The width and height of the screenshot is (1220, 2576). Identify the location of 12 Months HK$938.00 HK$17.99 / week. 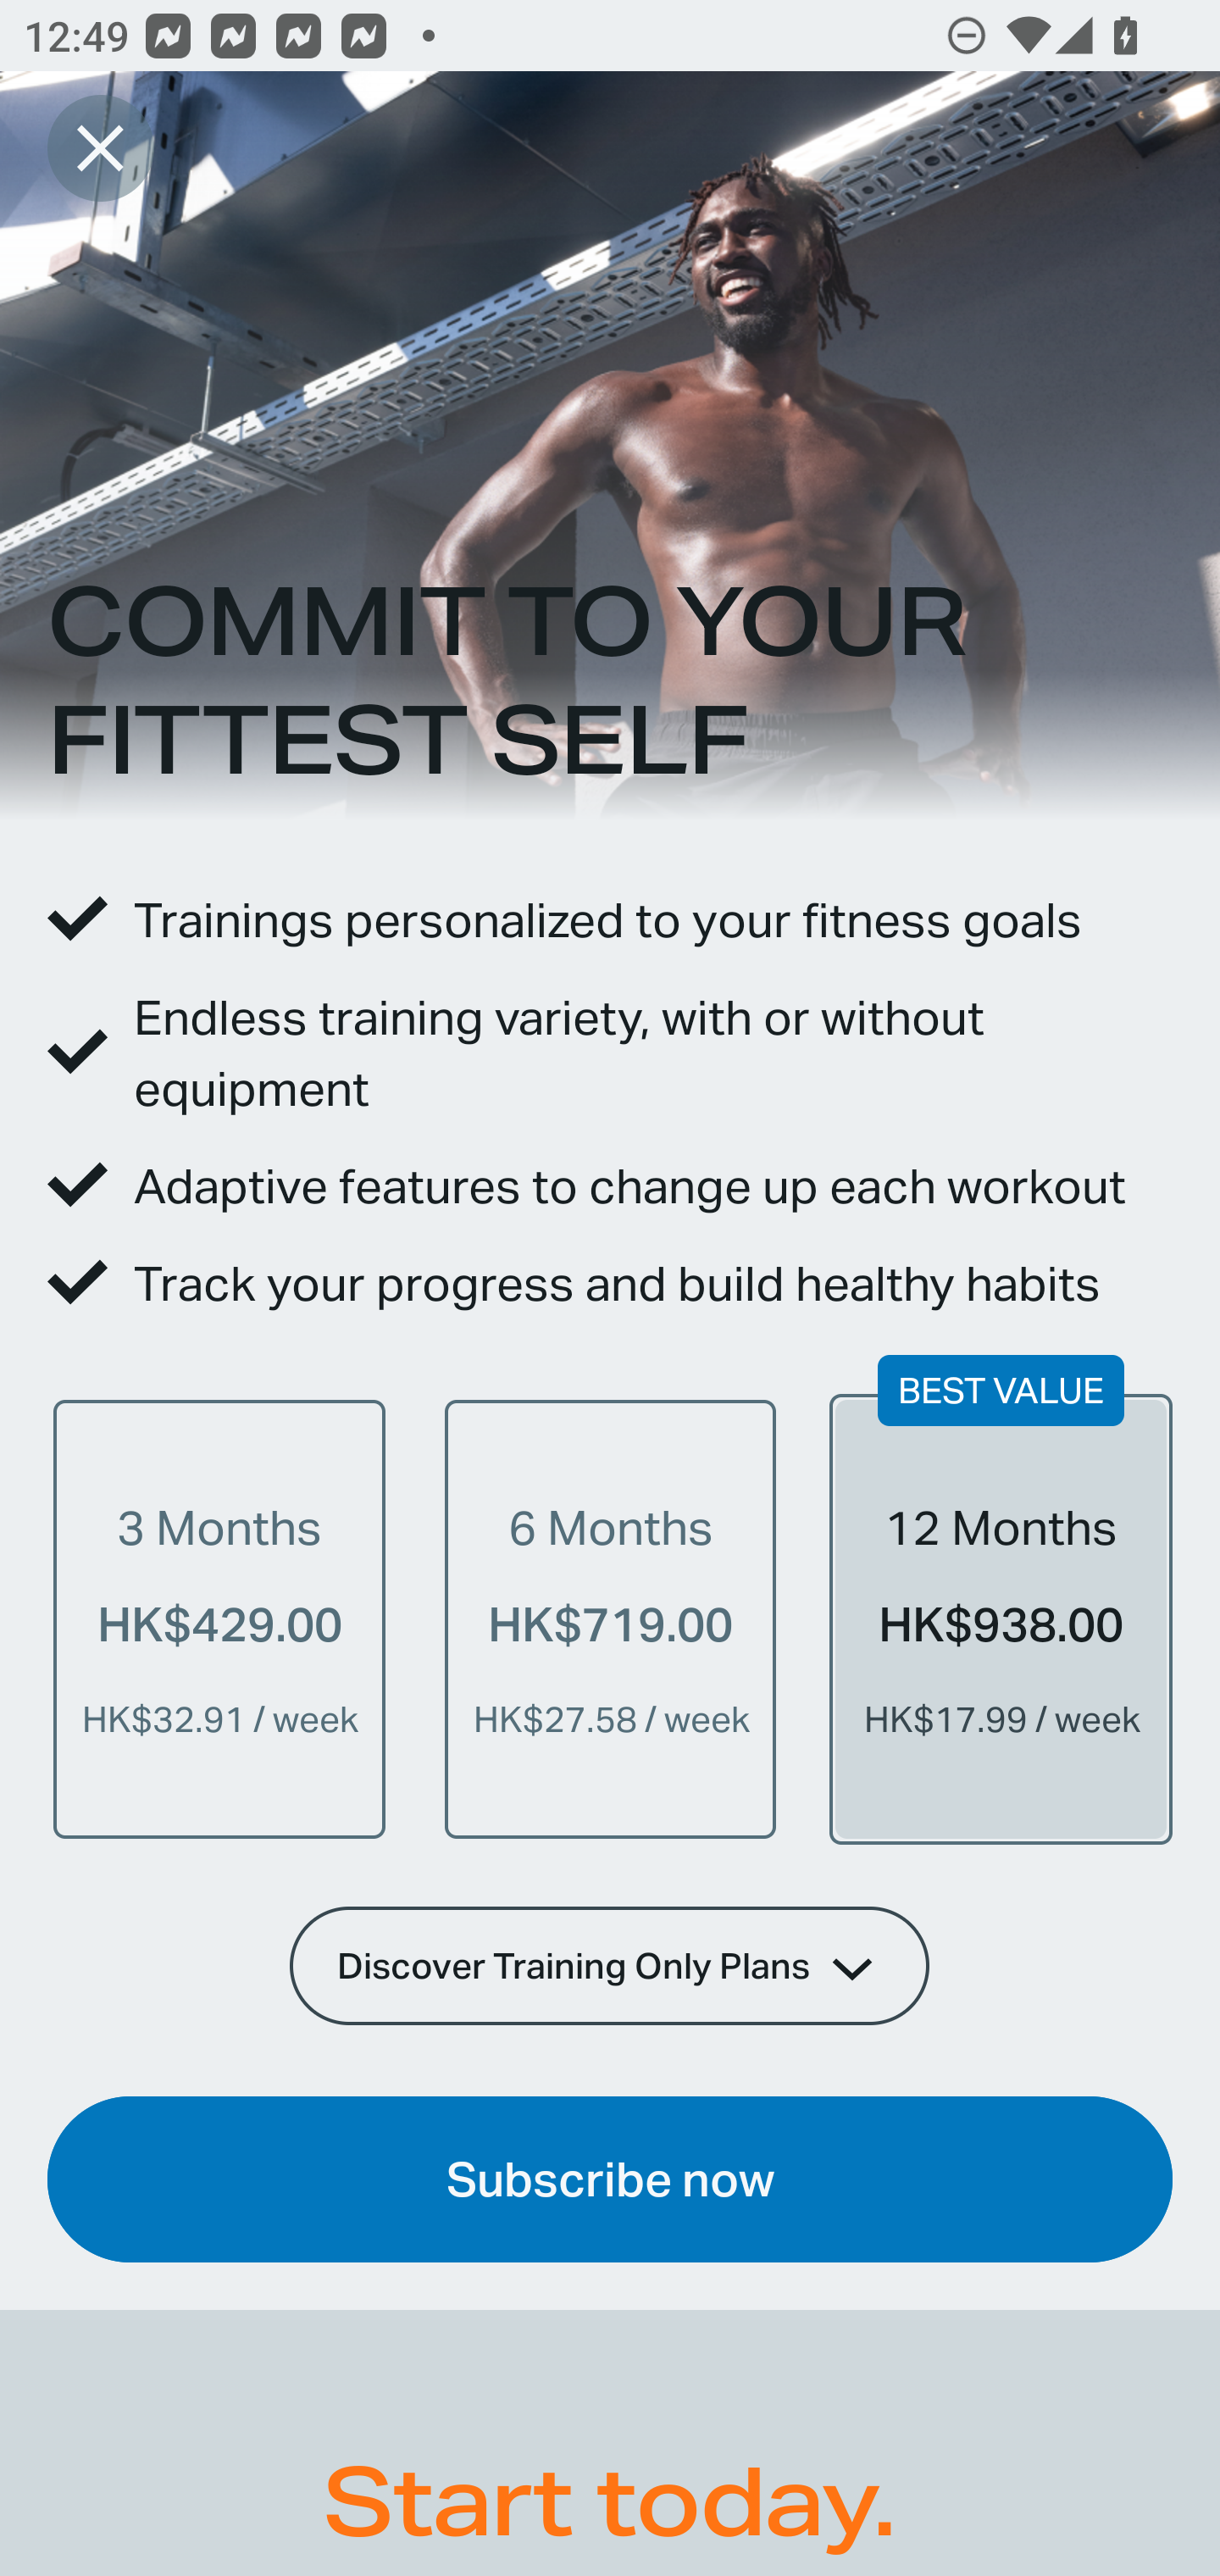
(1001, 1618).